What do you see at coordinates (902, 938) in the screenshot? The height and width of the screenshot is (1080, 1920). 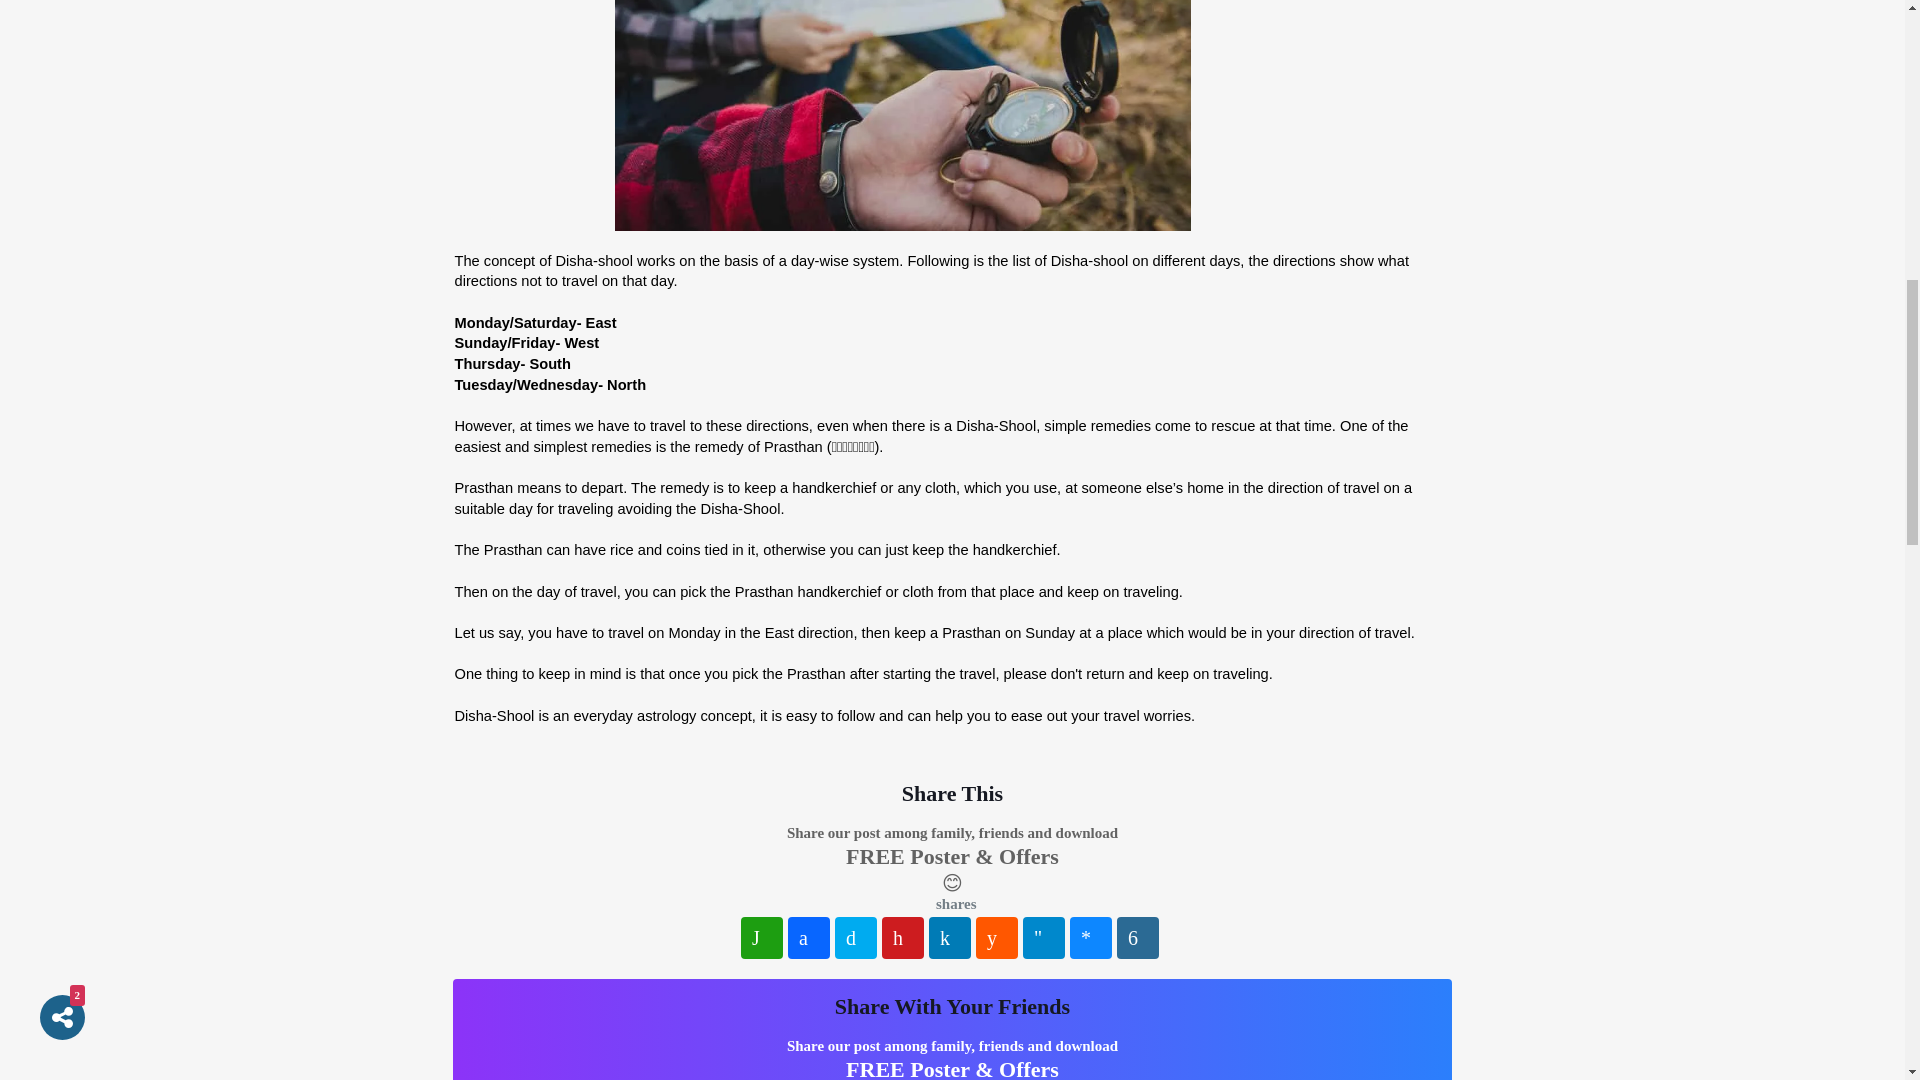 I see `Share on Pinterest` at bounding box center [902, 938].